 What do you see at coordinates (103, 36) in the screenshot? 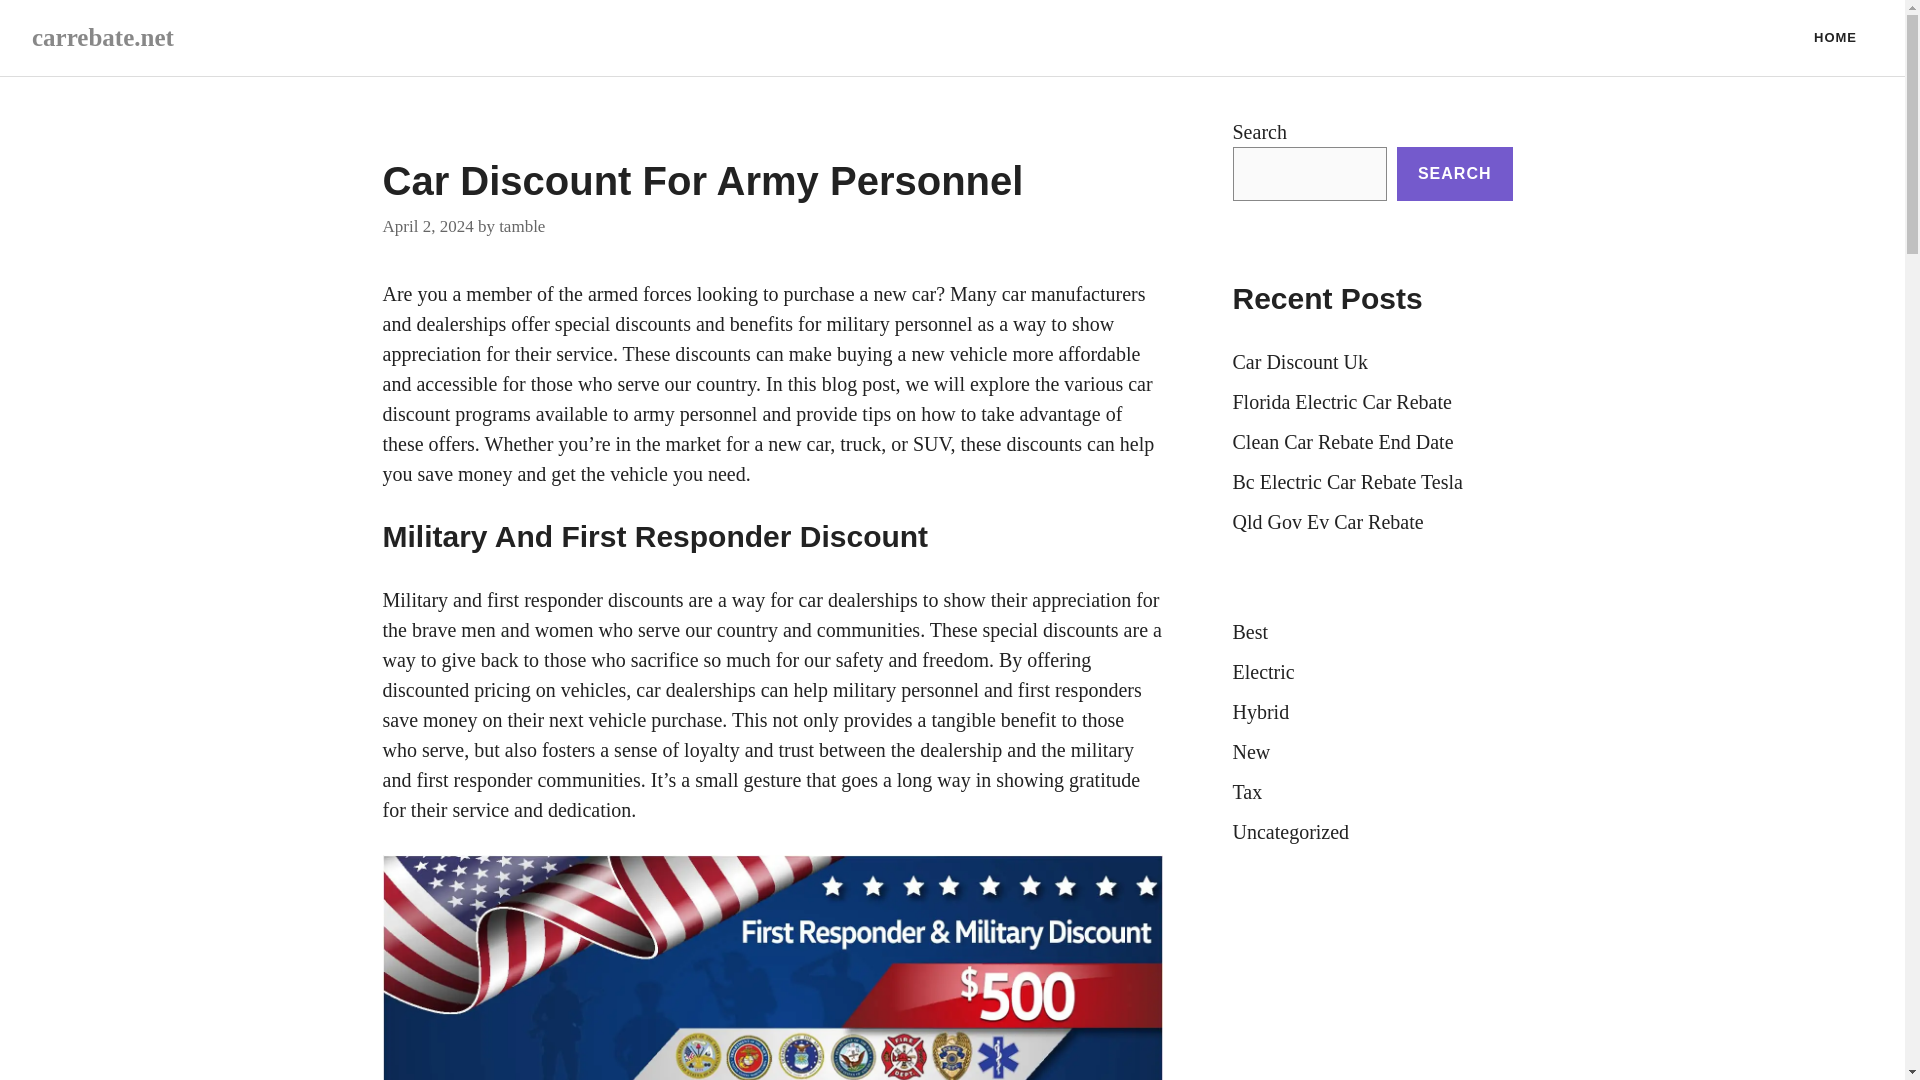
I see `carrebate.net` at bounding box center [103, 36].